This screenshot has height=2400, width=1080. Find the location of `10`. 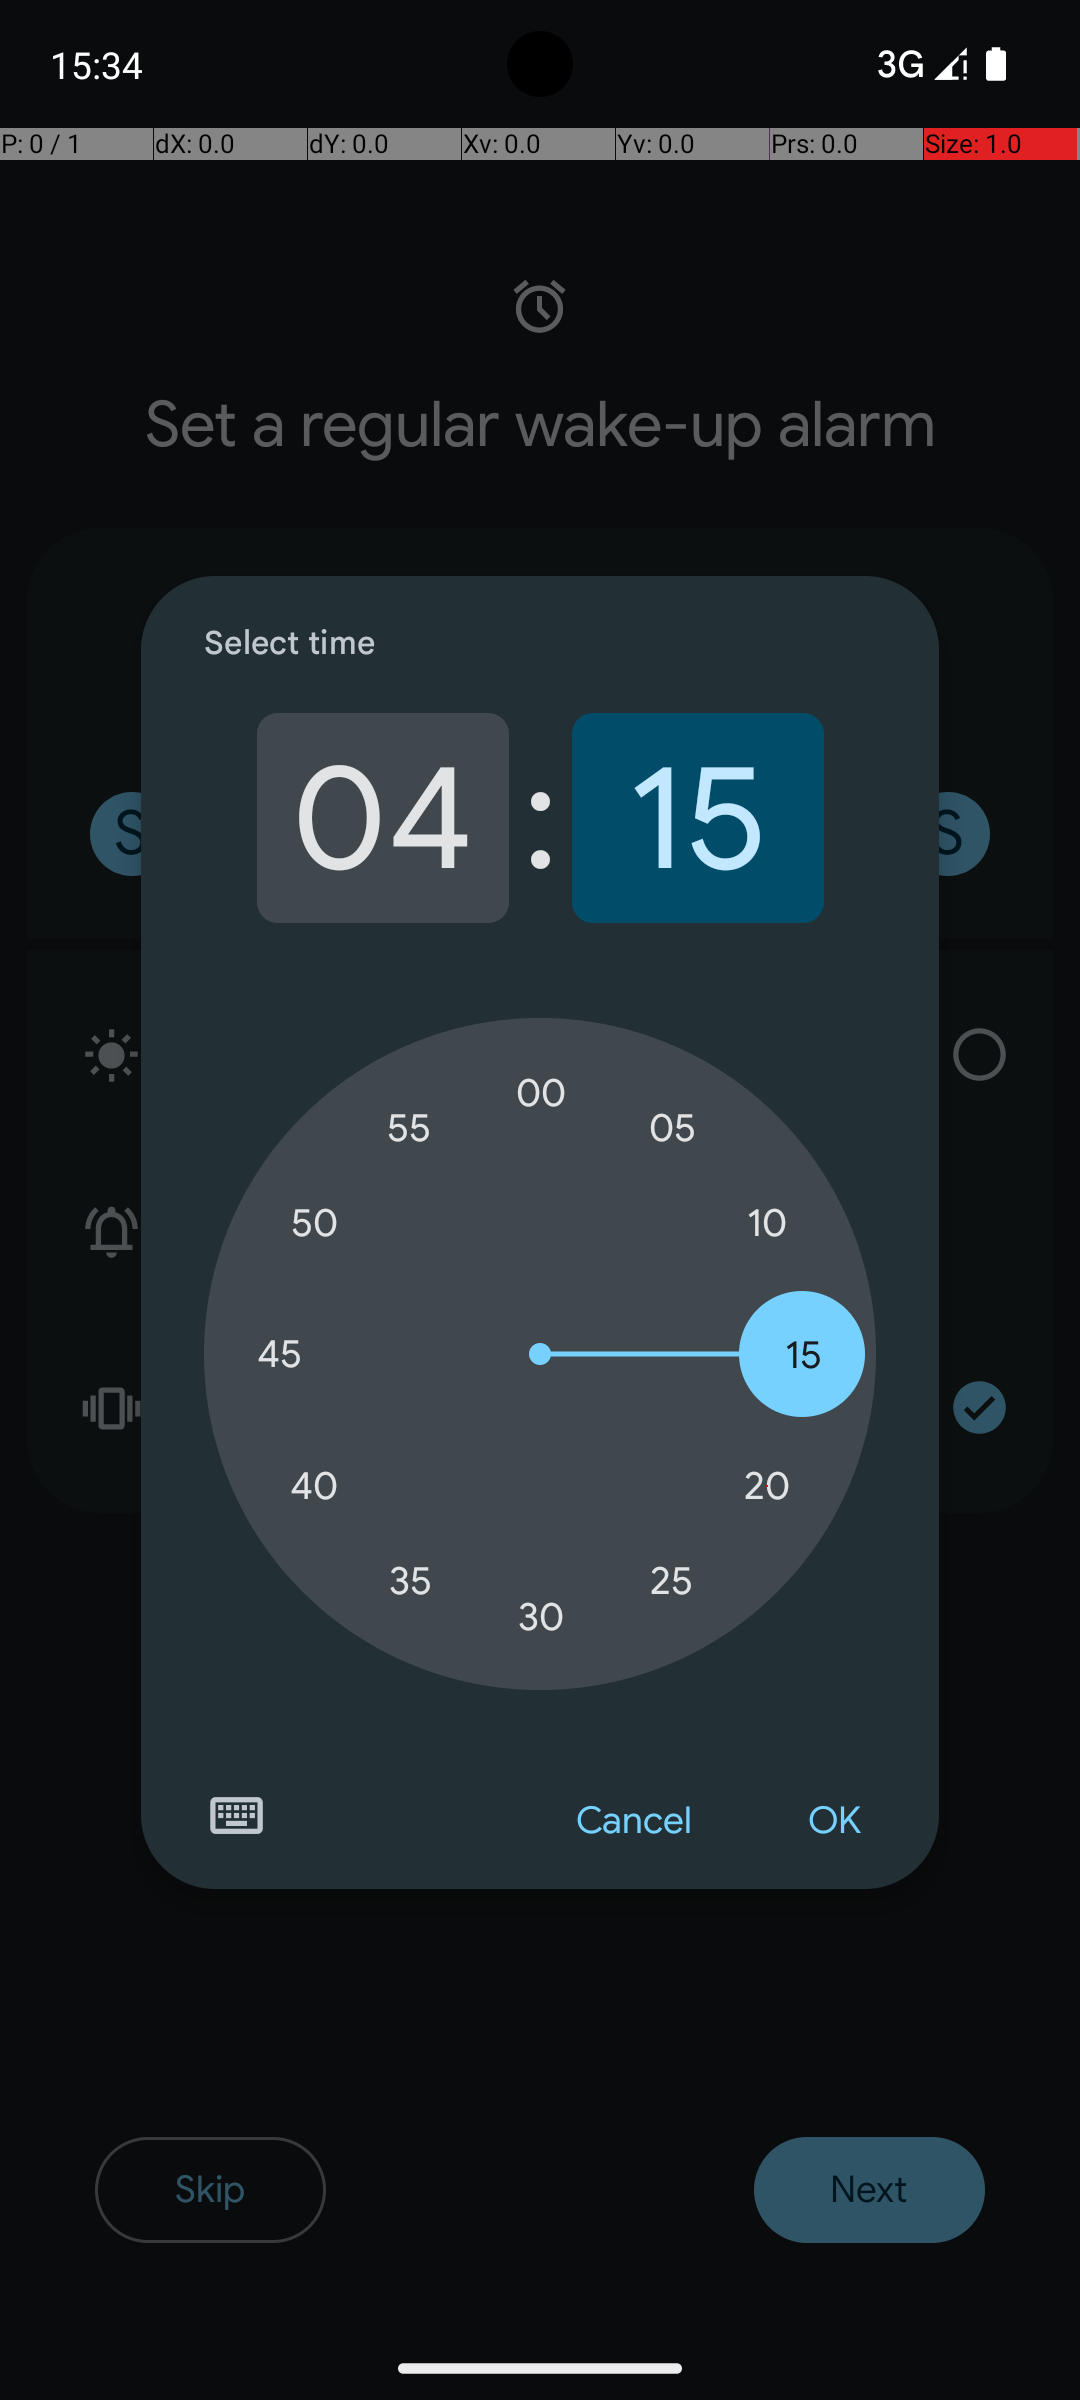

10 is located at coordinates (767, 1224).